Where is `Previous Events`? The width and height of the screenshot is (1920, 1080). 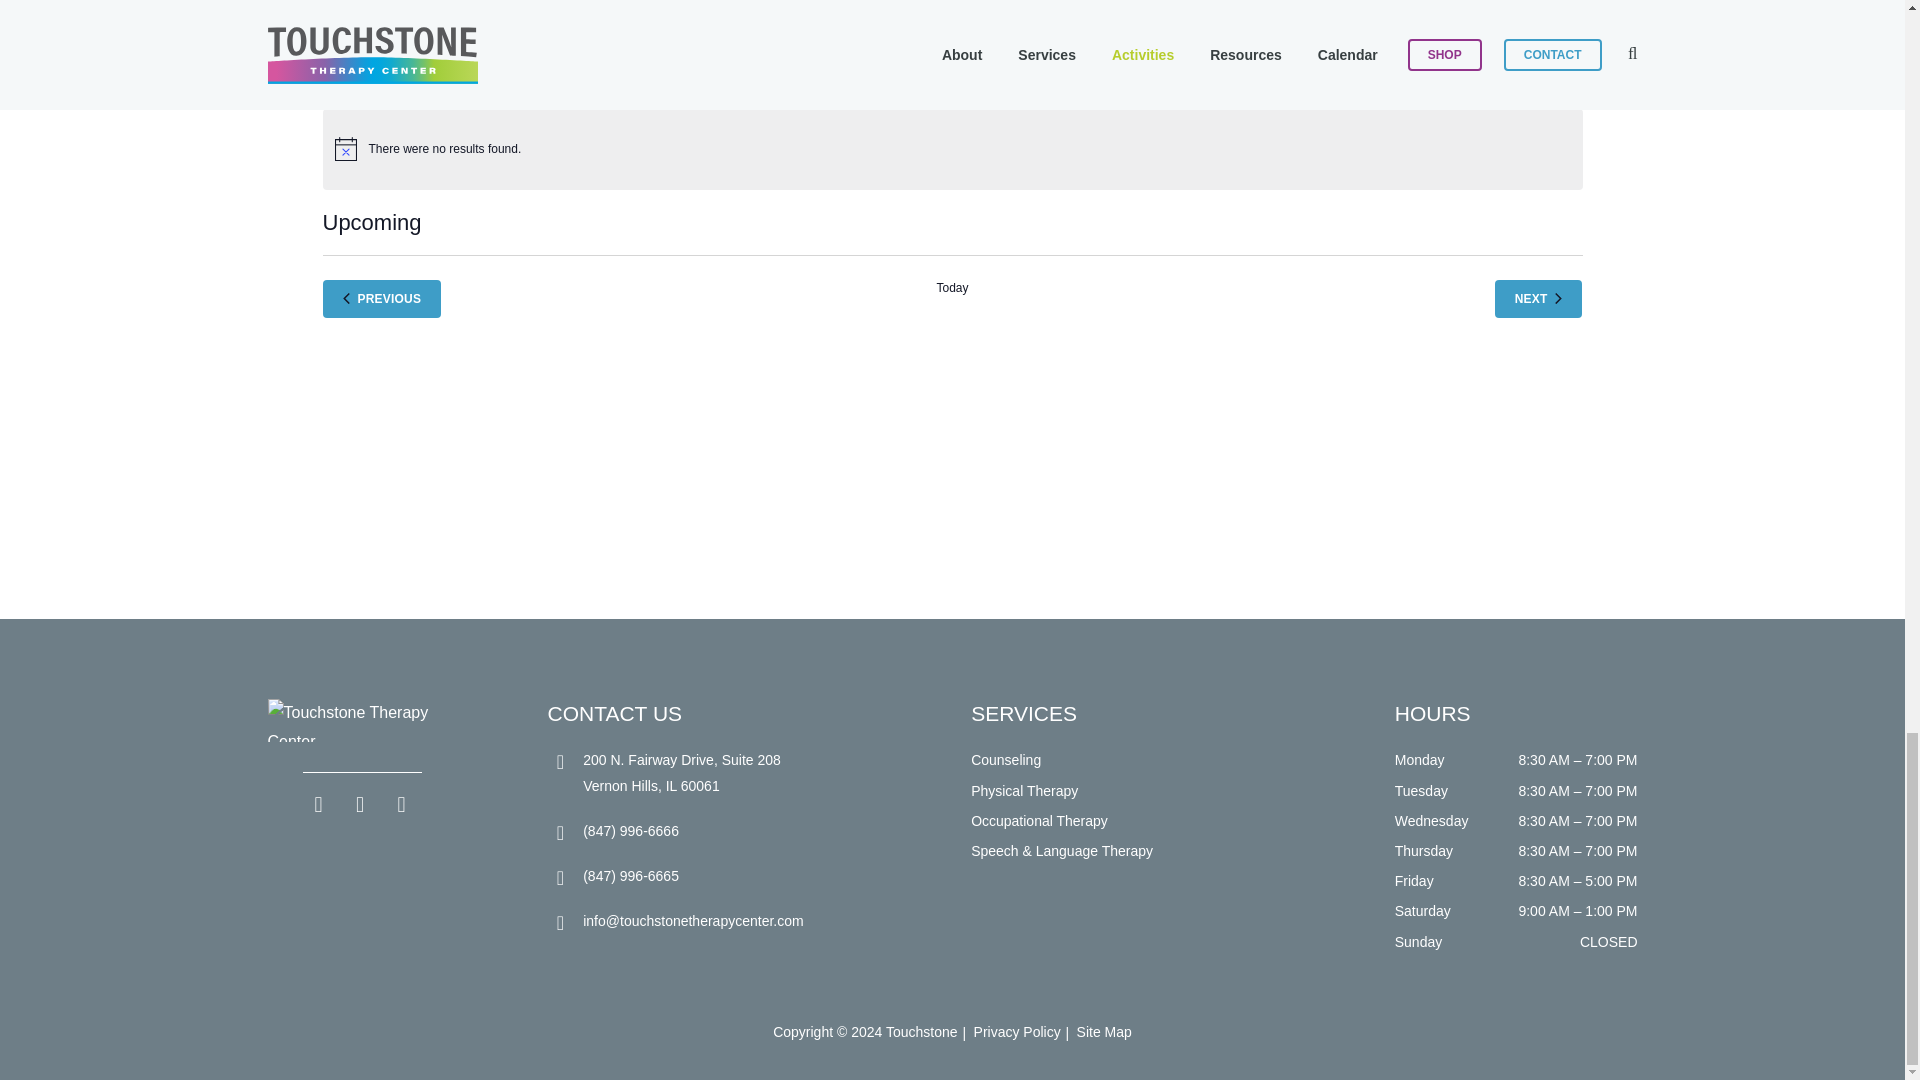 Previous Events is located at coordinates (382, 298).